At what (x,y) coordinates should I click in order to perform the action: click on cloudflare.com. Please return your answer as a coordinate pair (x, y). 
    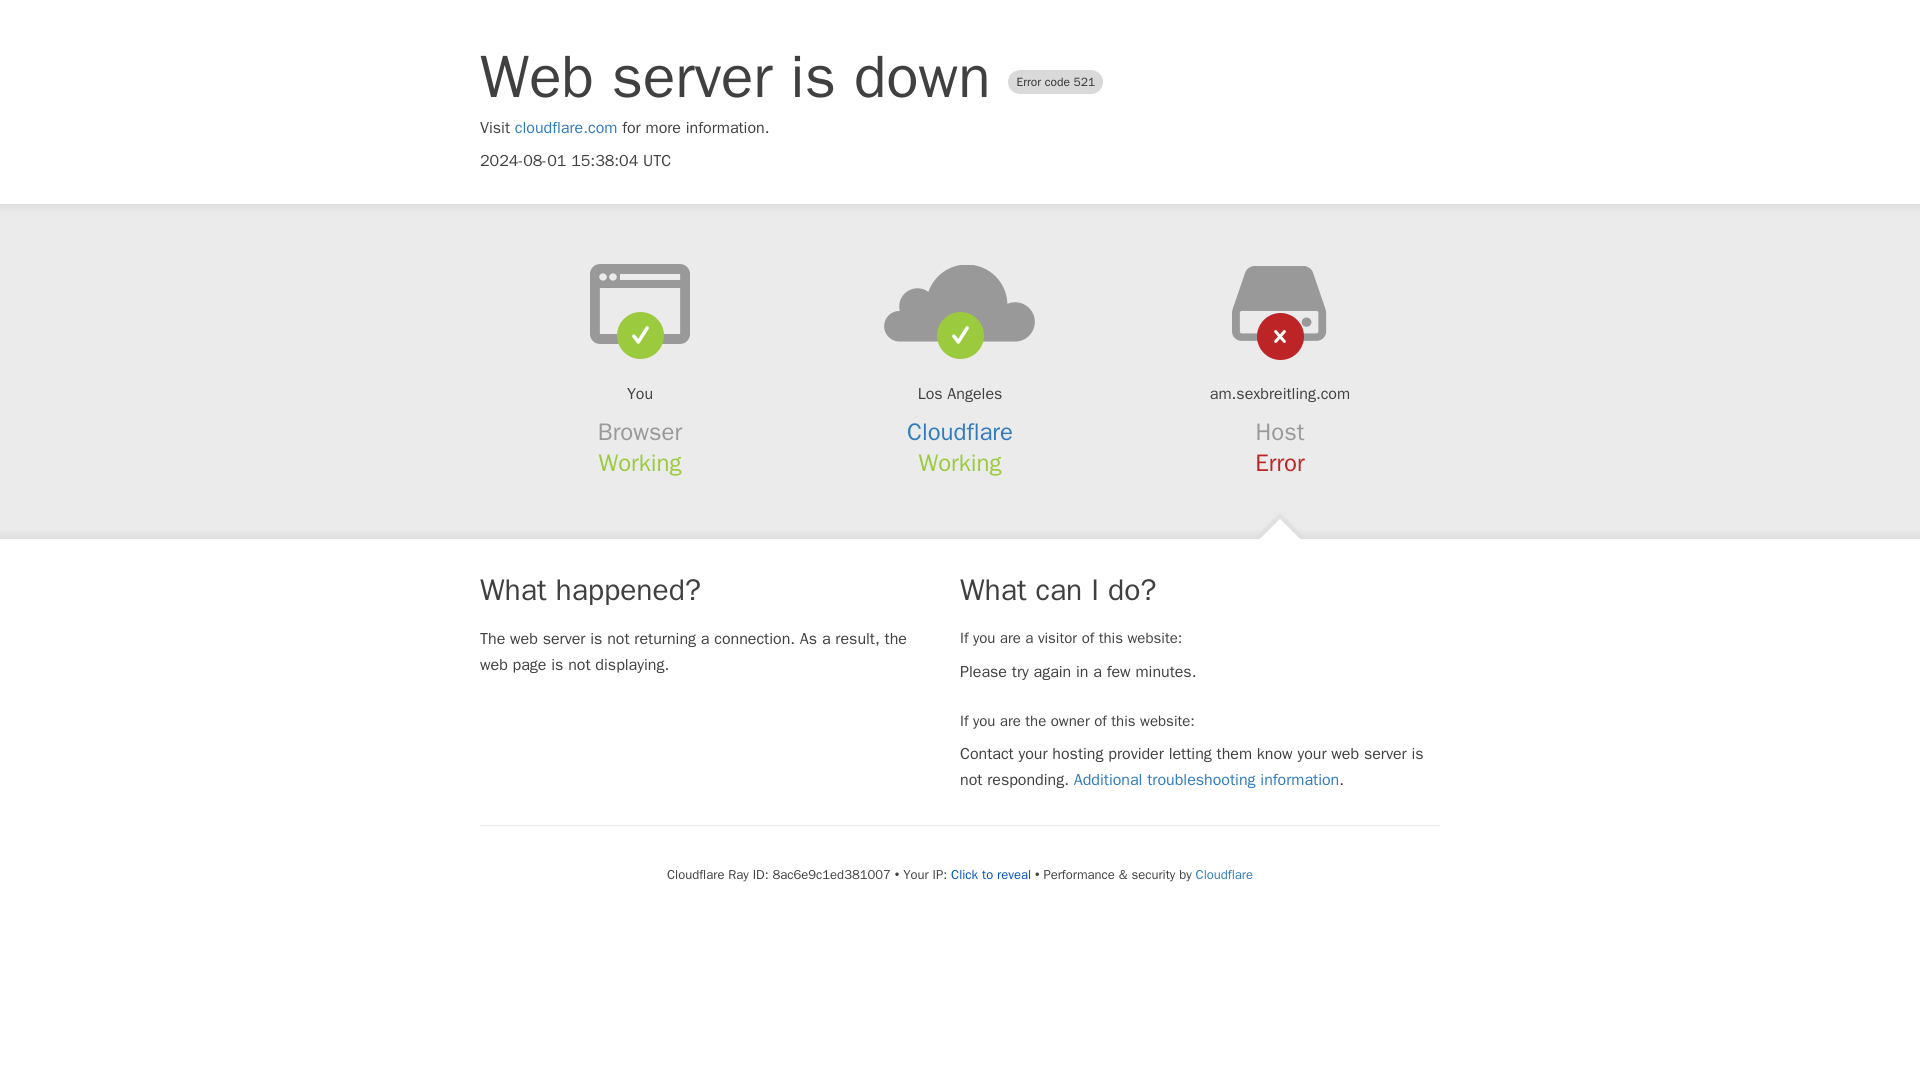
    Looking at the image, I should click on (566, 128).